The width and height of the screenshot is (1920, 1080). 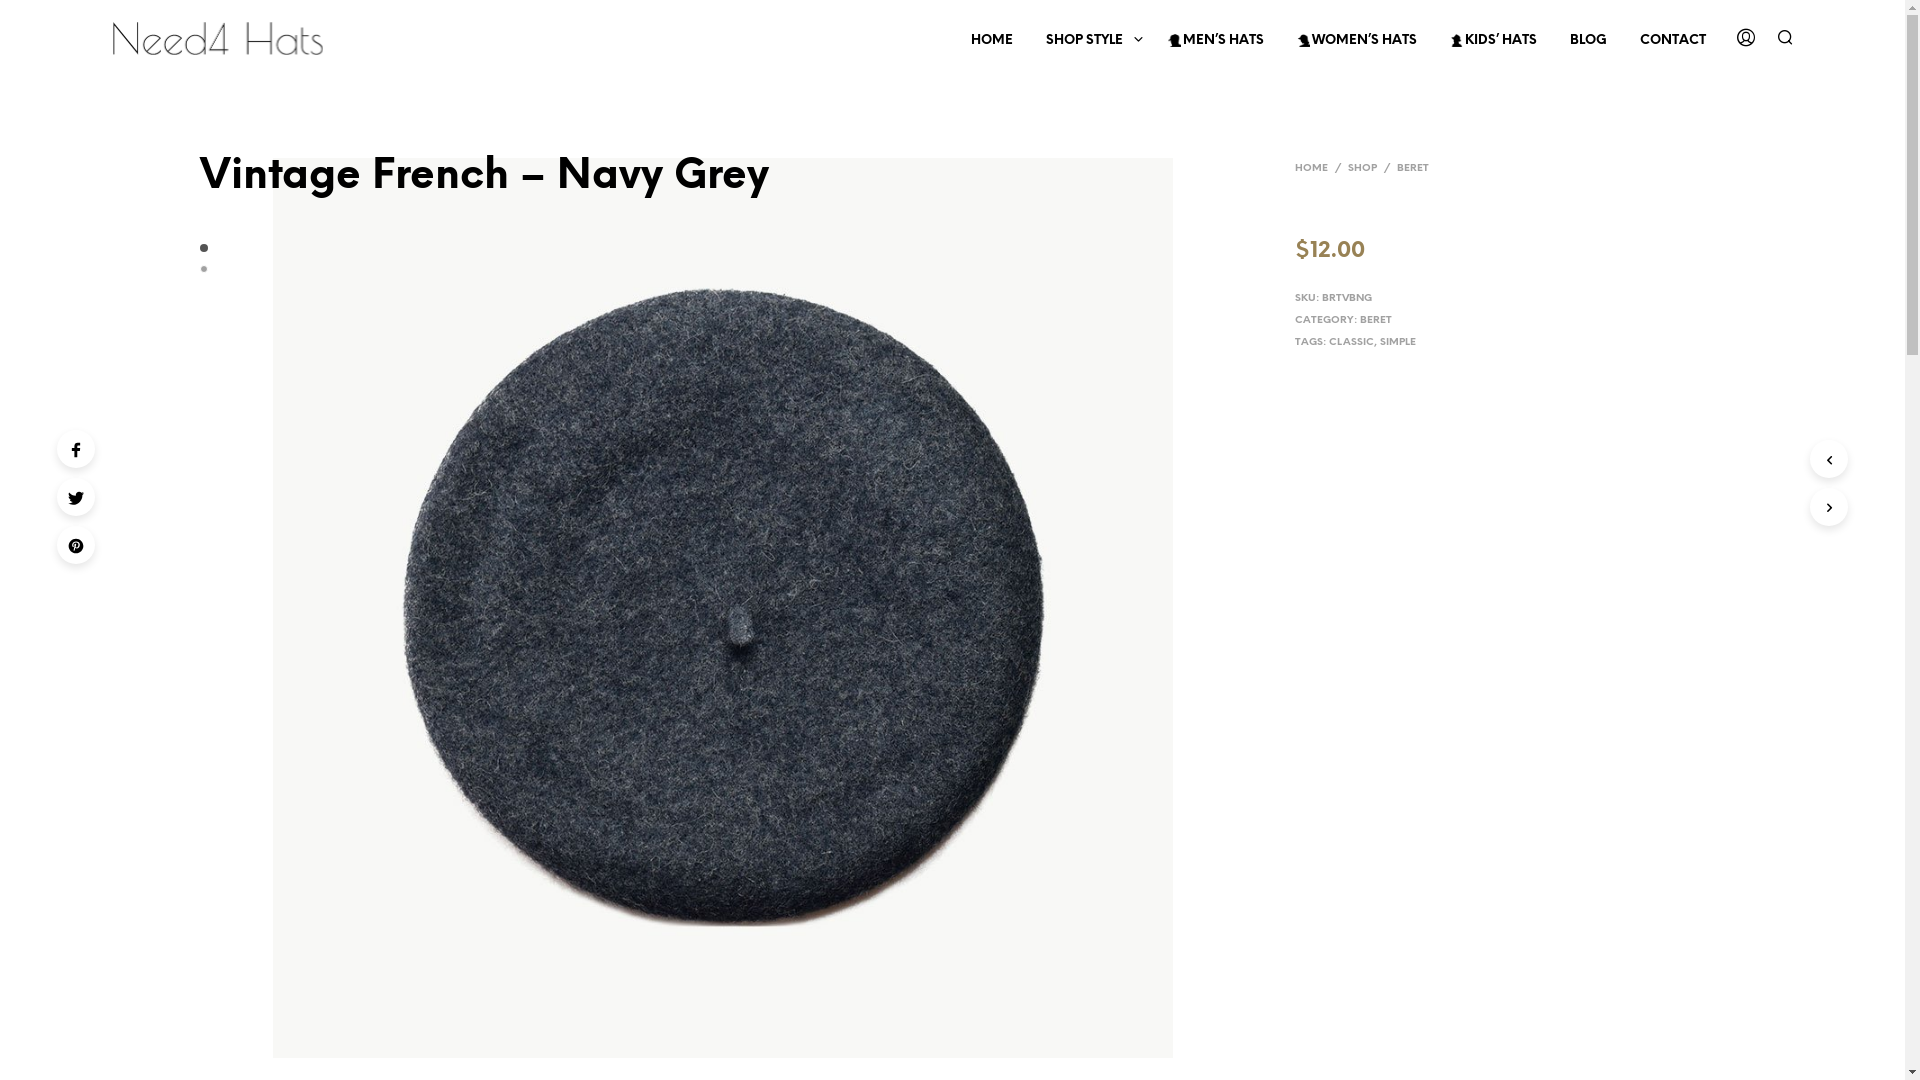 I want to click on CONTACT, so click(x=1672, y=41).